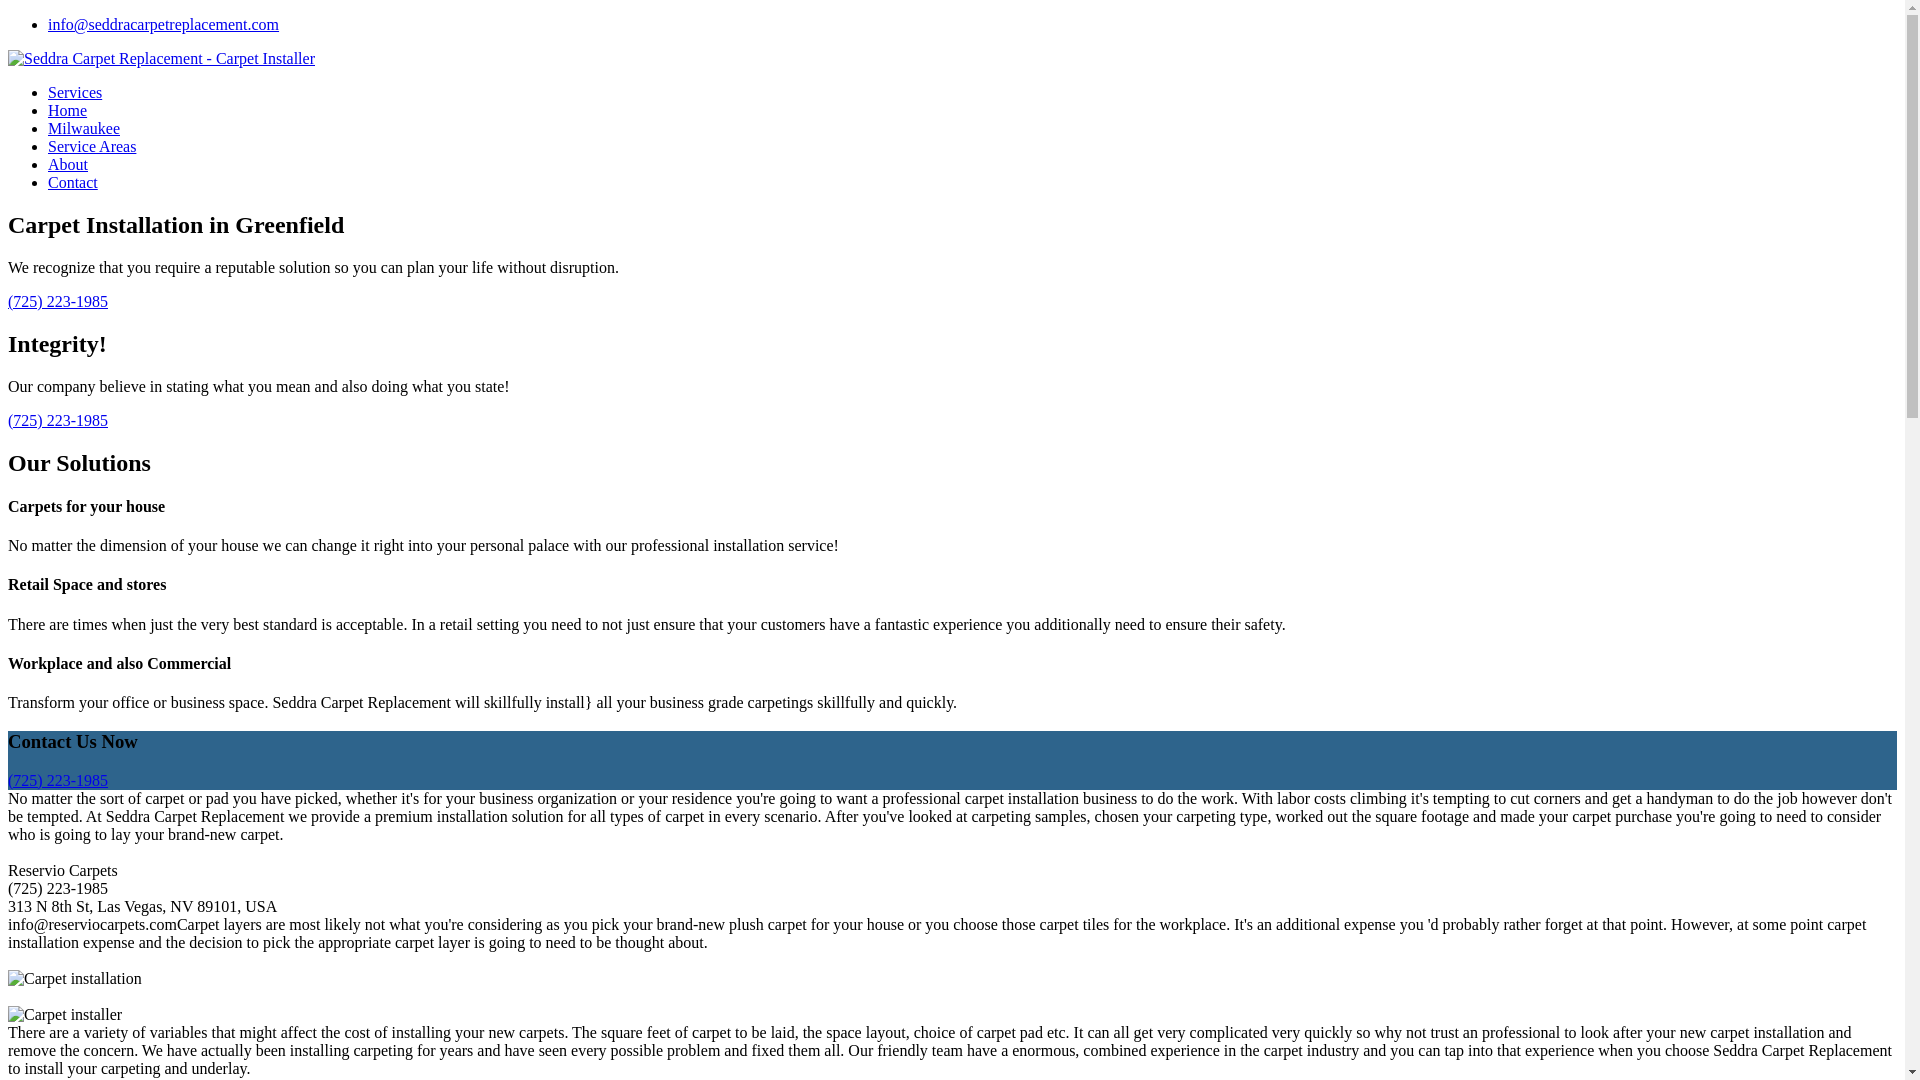 The width and height of the screenshot is (1920, 1080). I want to click on Services, so click(74, 92).